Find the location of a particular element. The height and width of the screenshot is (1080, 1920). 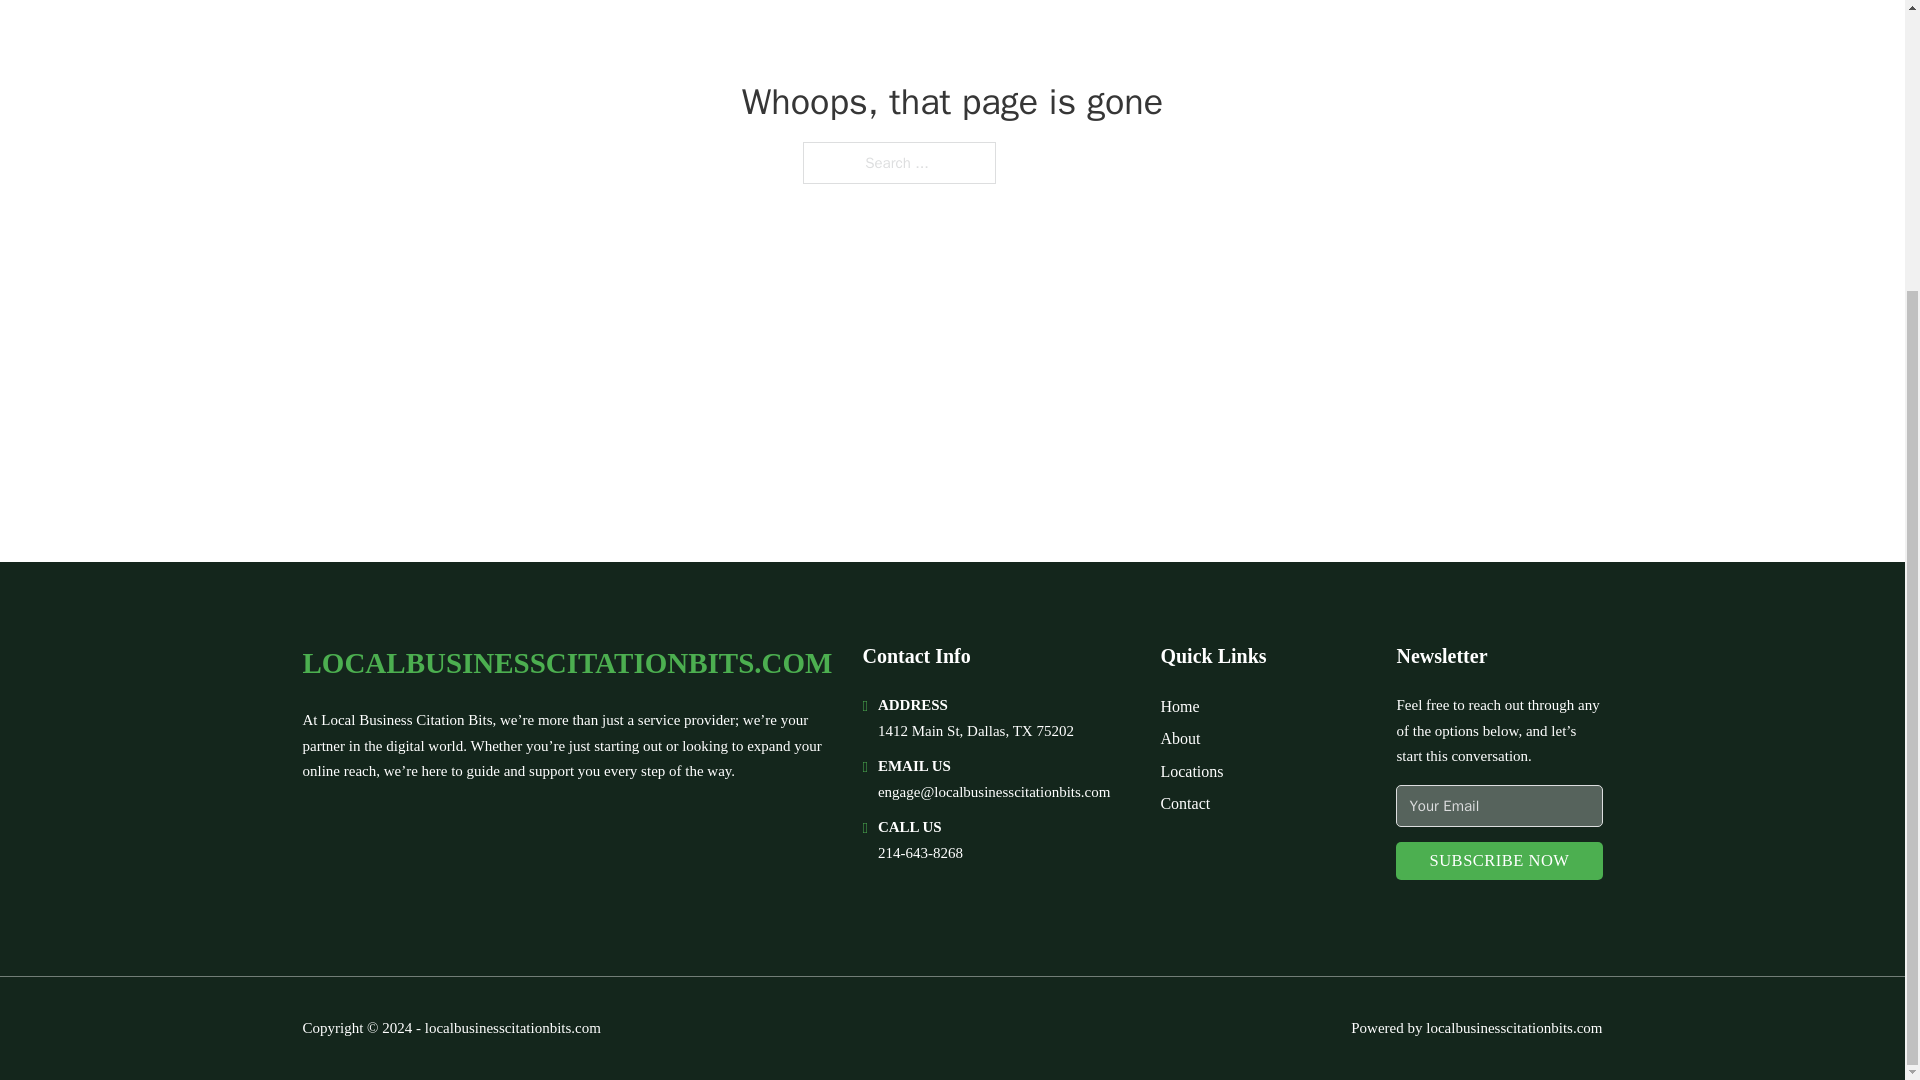

LOCALBUSINESSCITATIONBITS.COM is located at coordinates (566, 663).